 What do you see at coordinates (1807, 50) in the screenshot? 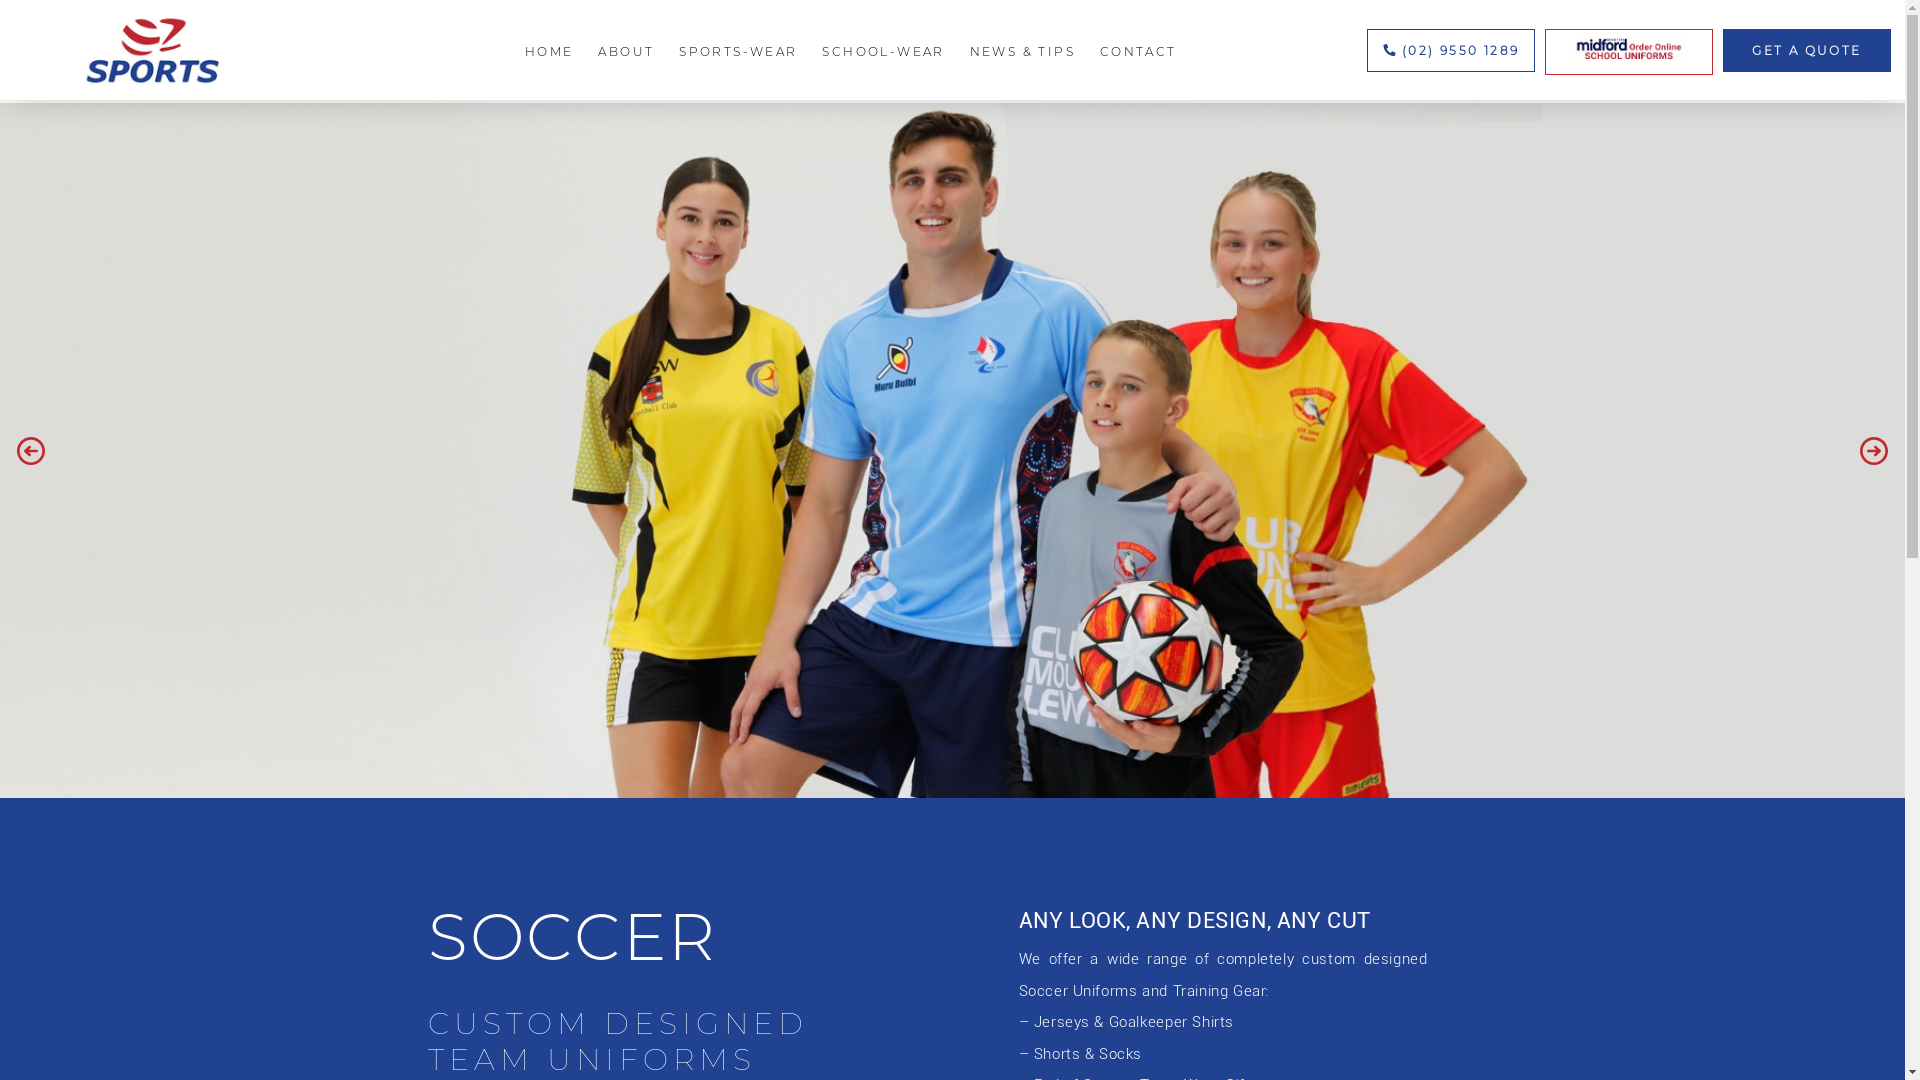
I see `GET A QUOTE` at bounding box center [1807, 50].